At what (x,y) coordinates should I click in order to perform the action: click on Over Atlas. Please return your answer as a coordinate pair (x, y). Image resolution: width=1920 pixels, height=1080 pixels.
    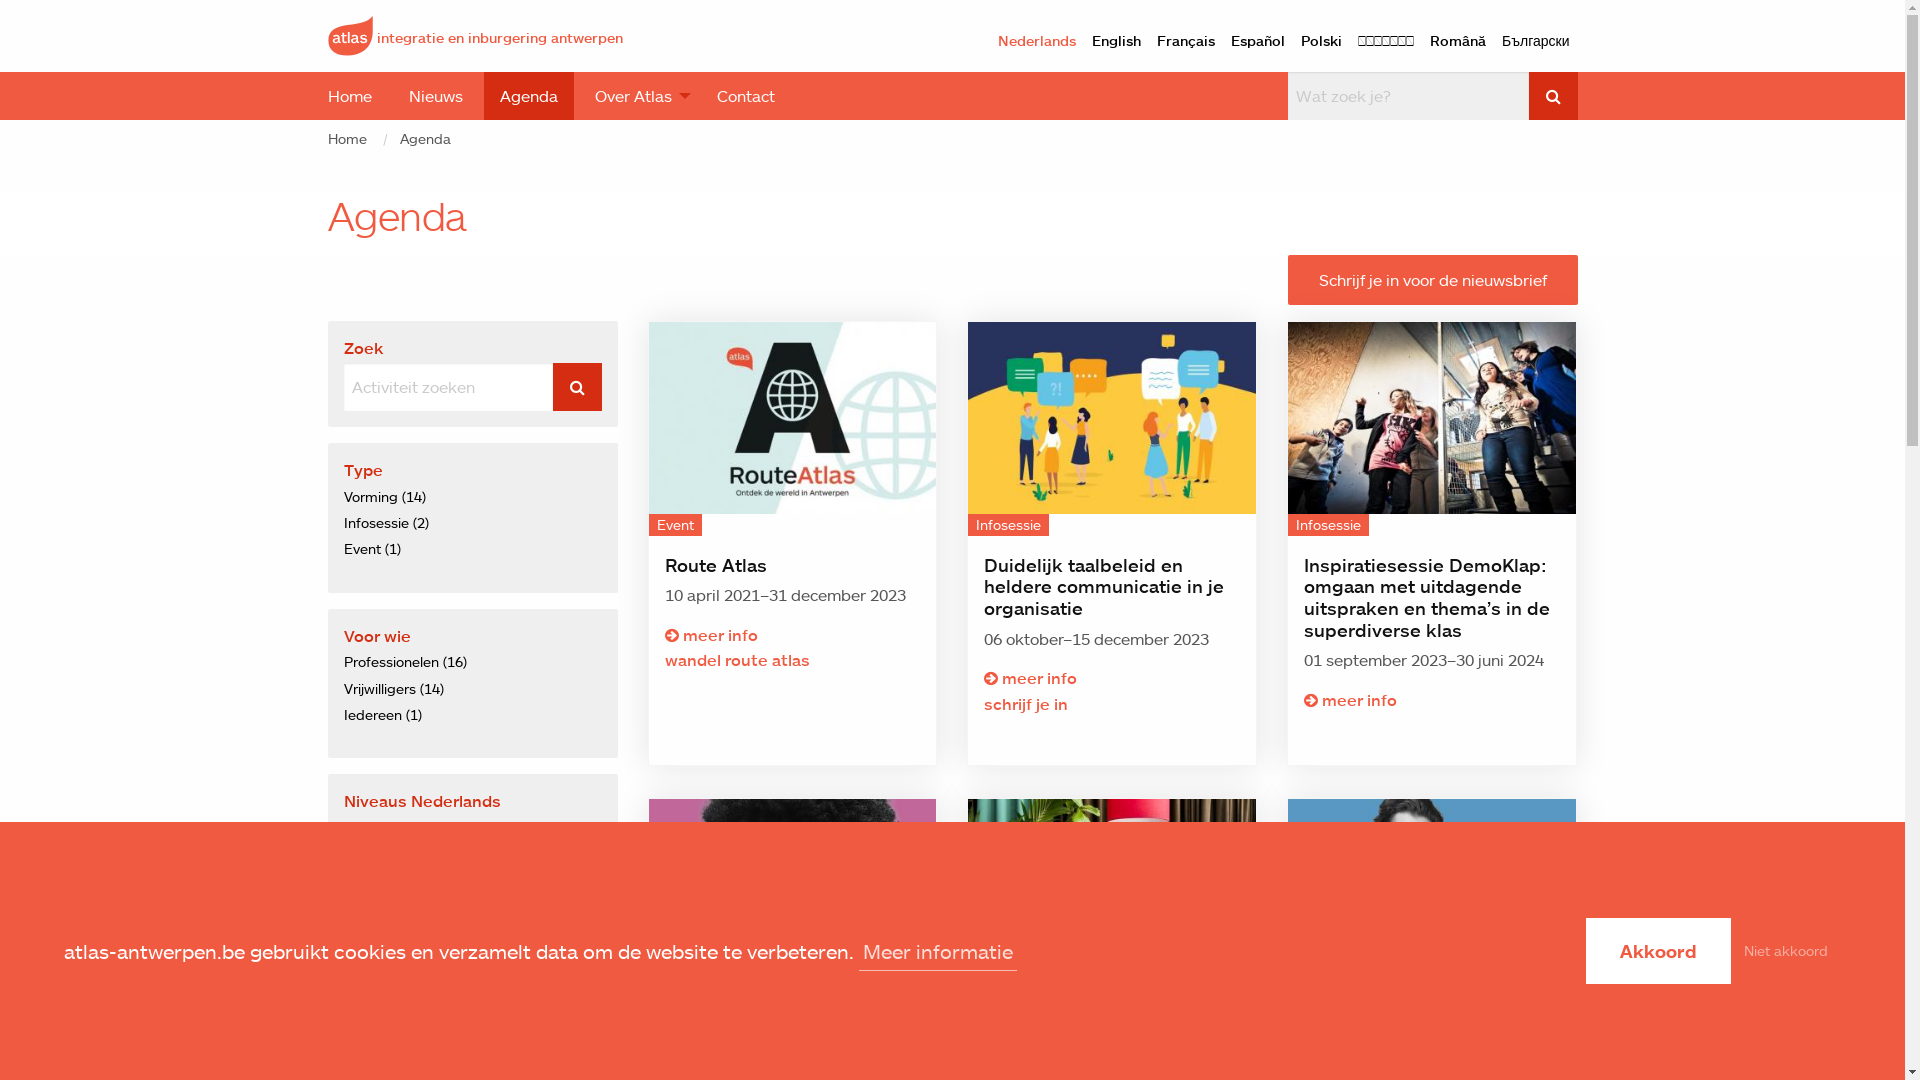
    Looking at the image, I should click on (636, 96).